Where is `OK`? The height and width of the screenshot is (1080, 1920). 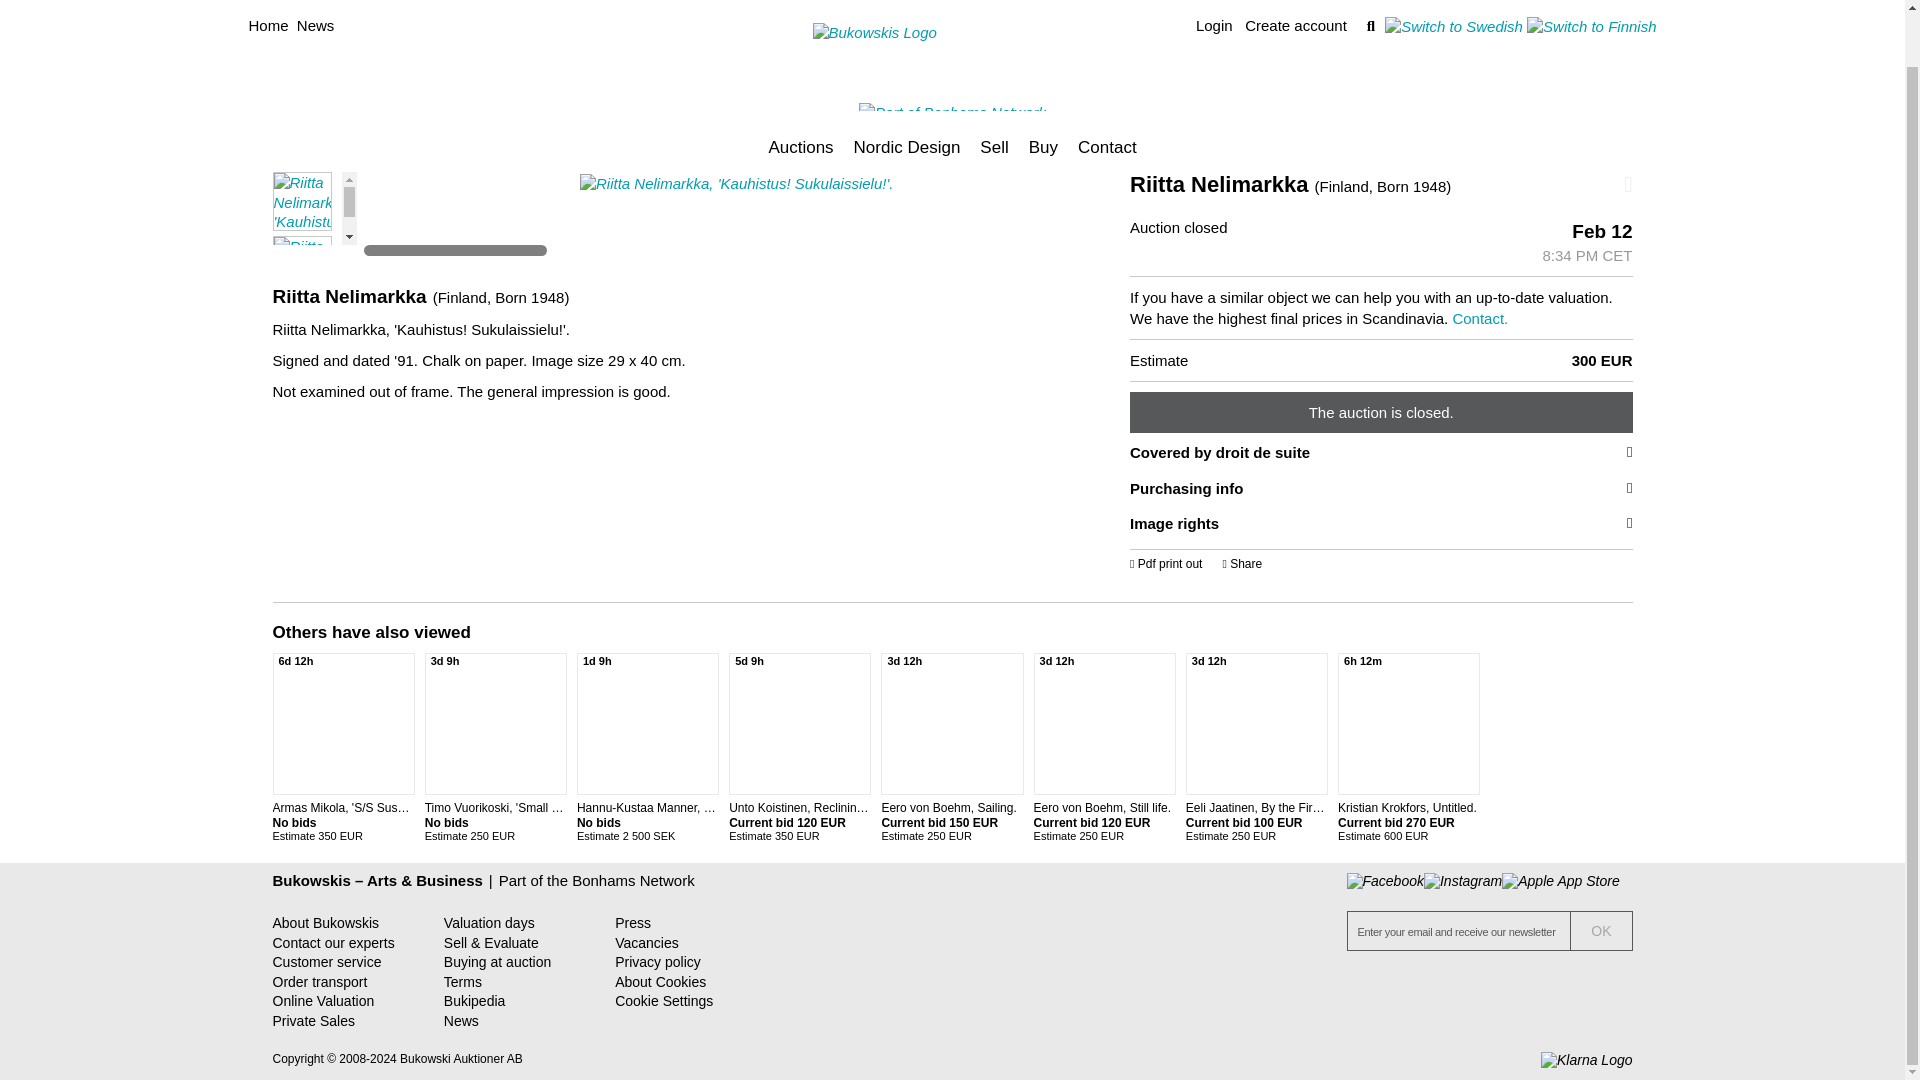
OK is located at coordinates (1601, 930).